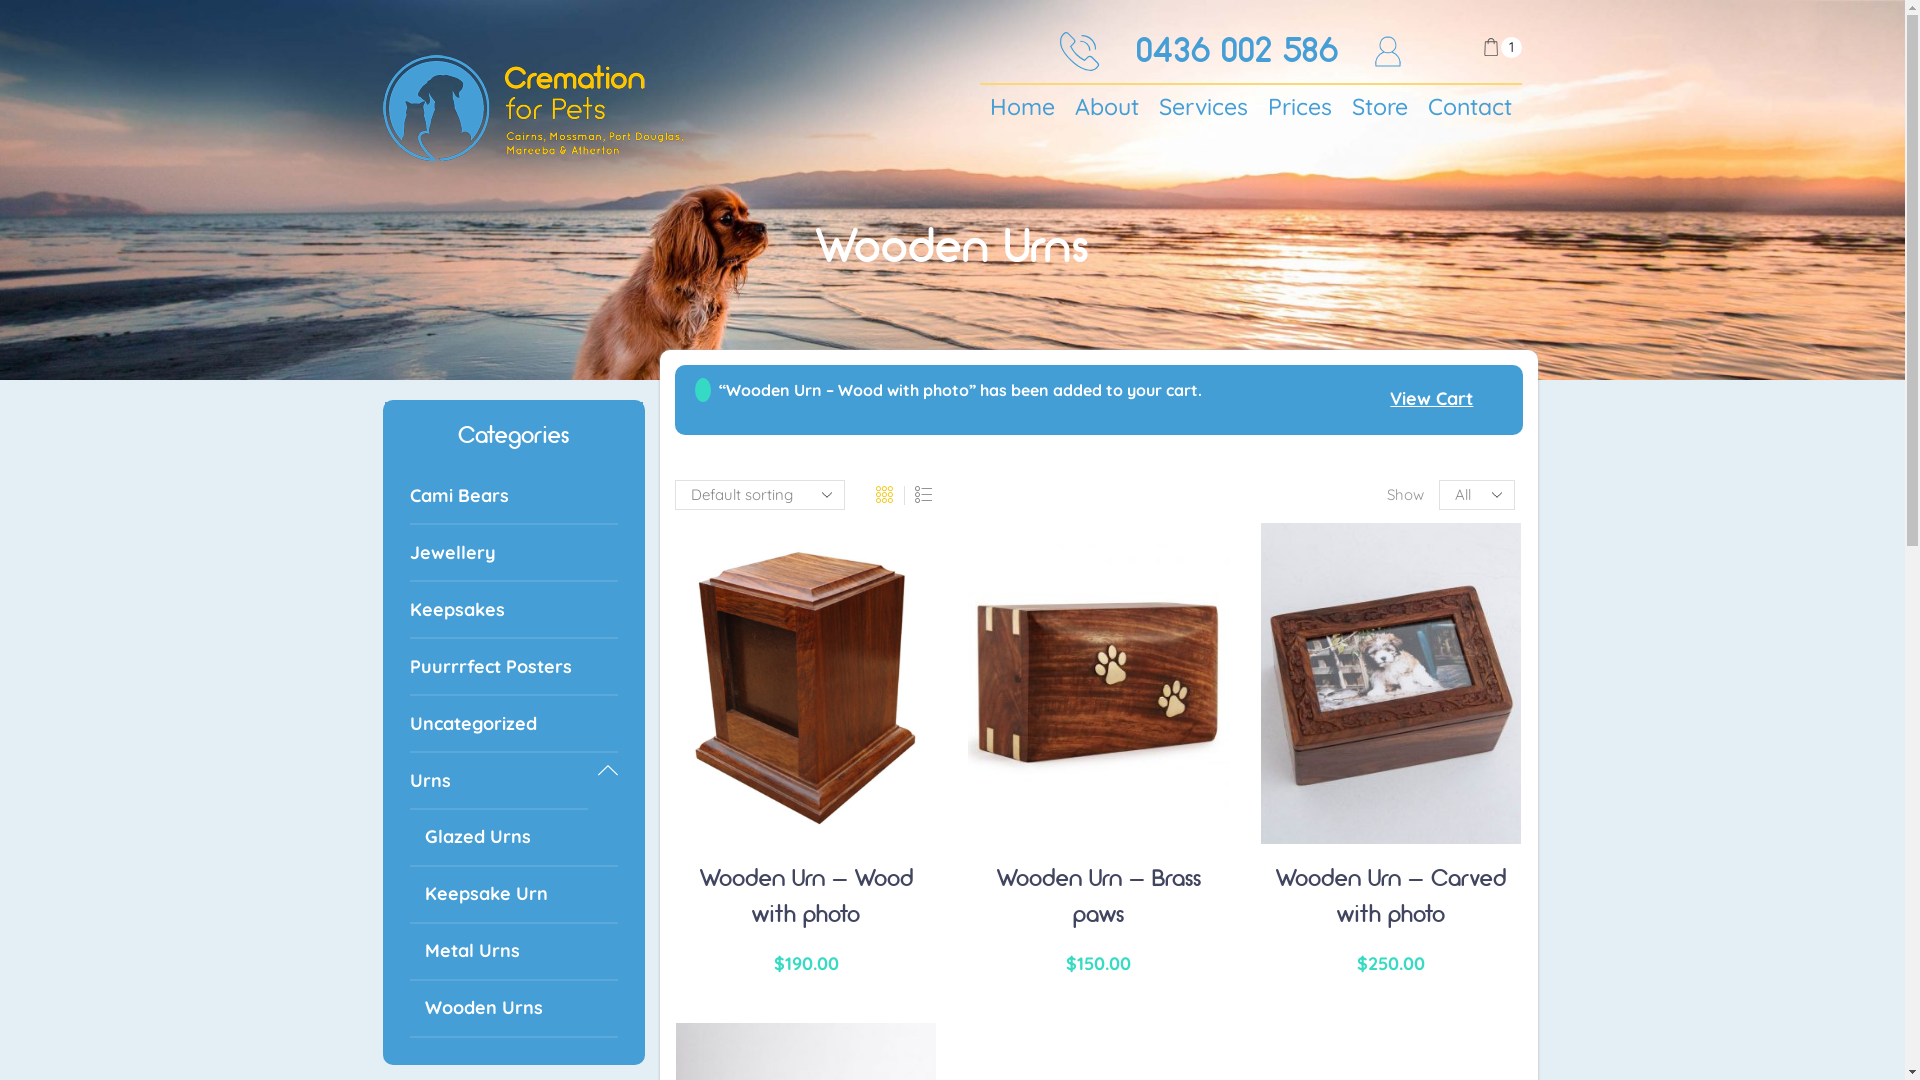 Image resolution: width=1920 pixels, height=1080 pixels. Describe the element at coordinates (1107, 108) in the screenshot. I see `About` at that location.